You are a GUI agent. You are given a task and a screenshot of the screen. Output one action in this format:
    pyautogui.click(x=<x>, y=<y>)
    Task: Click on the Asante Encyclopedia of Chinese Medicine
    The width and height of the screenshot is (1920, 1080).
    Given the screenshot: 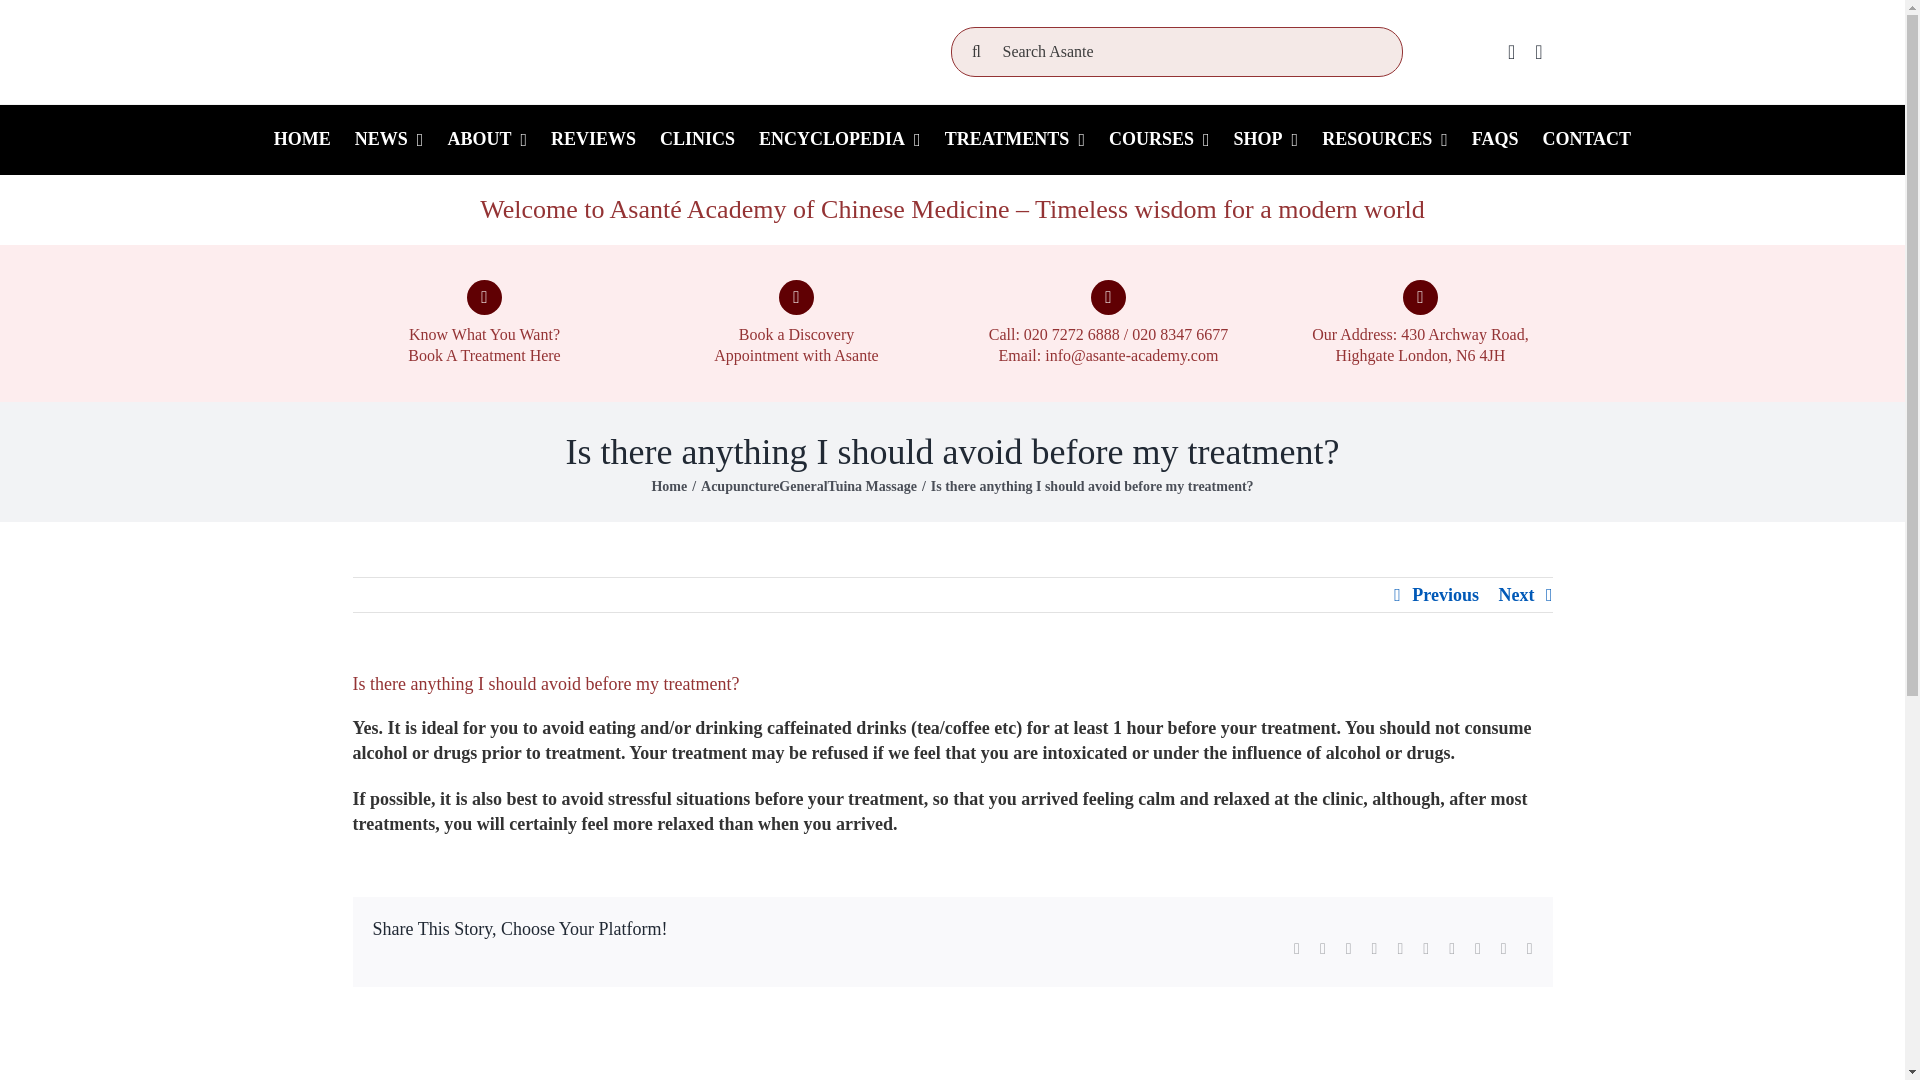 What is the action you would take?
    pyautogui.click(x=840, y=139)
    